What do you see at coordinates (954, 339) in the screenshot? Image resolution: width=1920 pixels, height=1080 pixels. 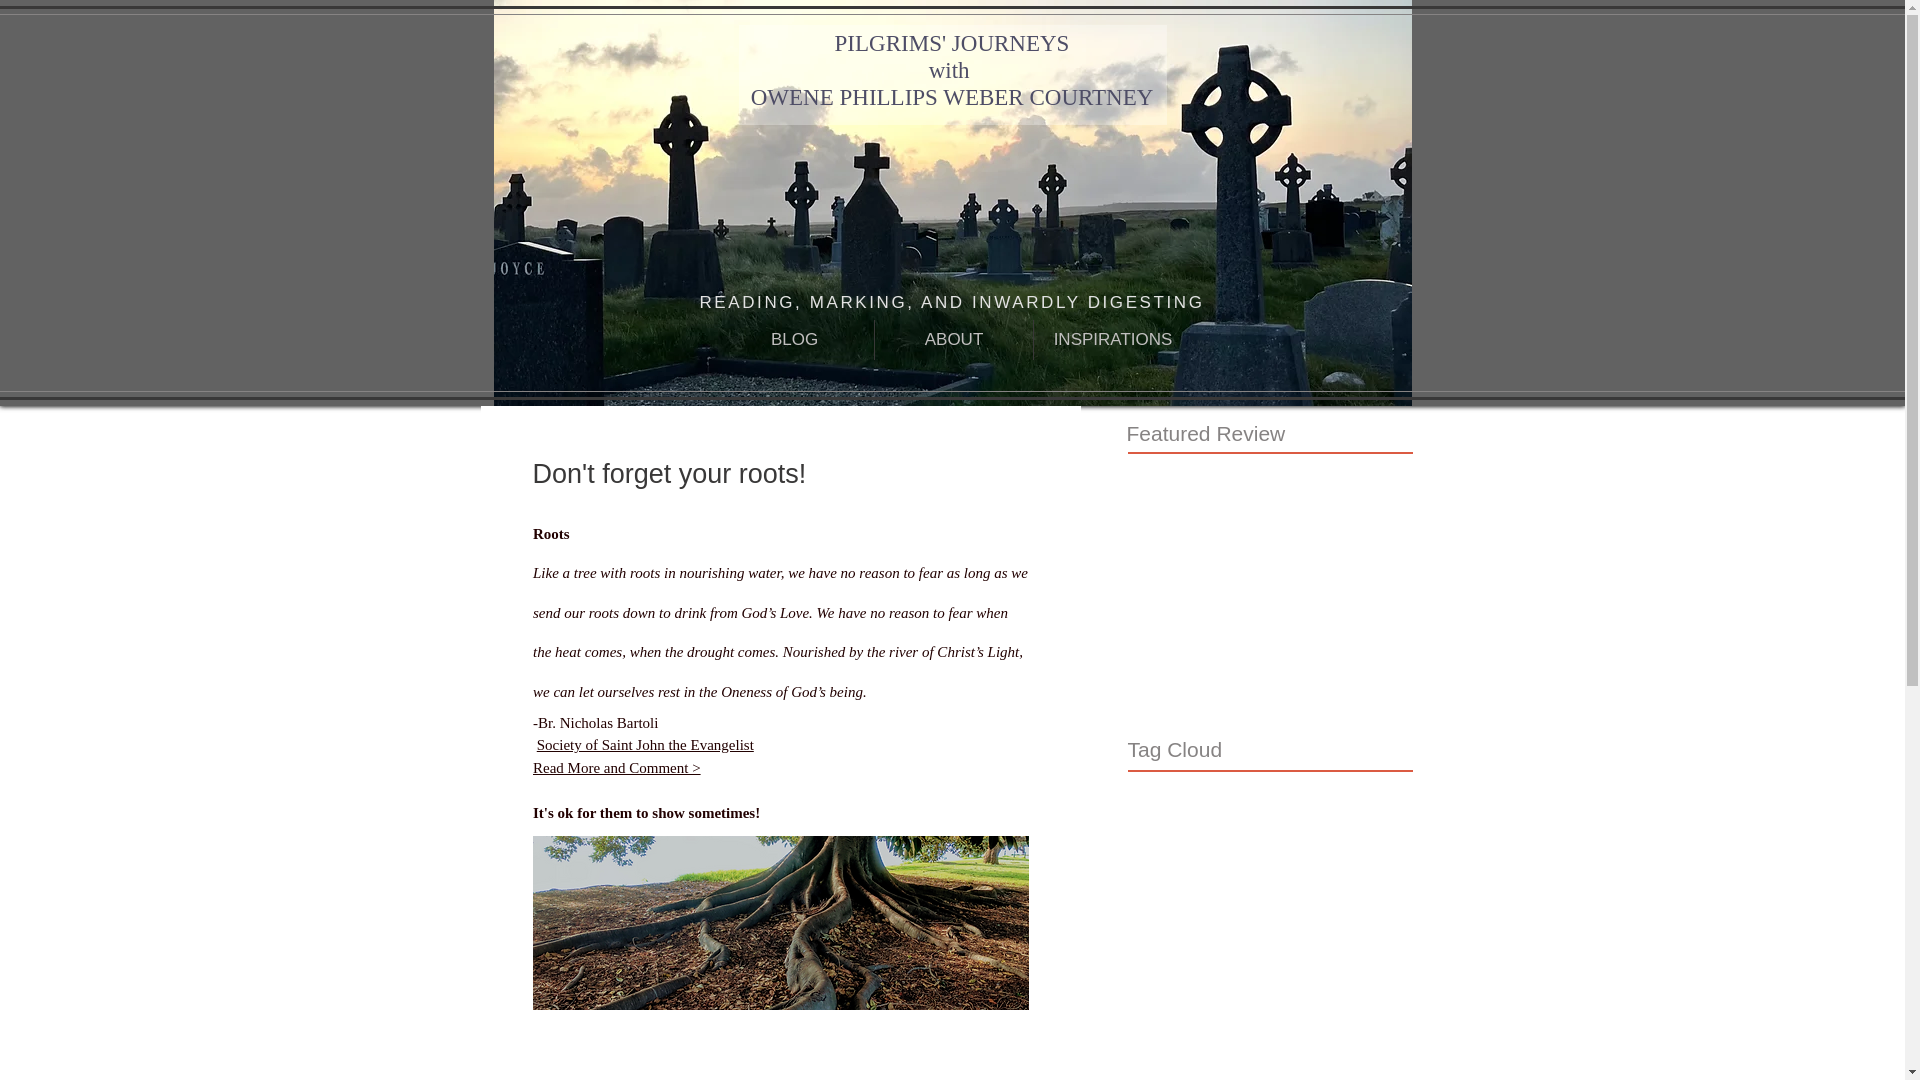 I see `ABOUT` at bounding box center [954, 339].